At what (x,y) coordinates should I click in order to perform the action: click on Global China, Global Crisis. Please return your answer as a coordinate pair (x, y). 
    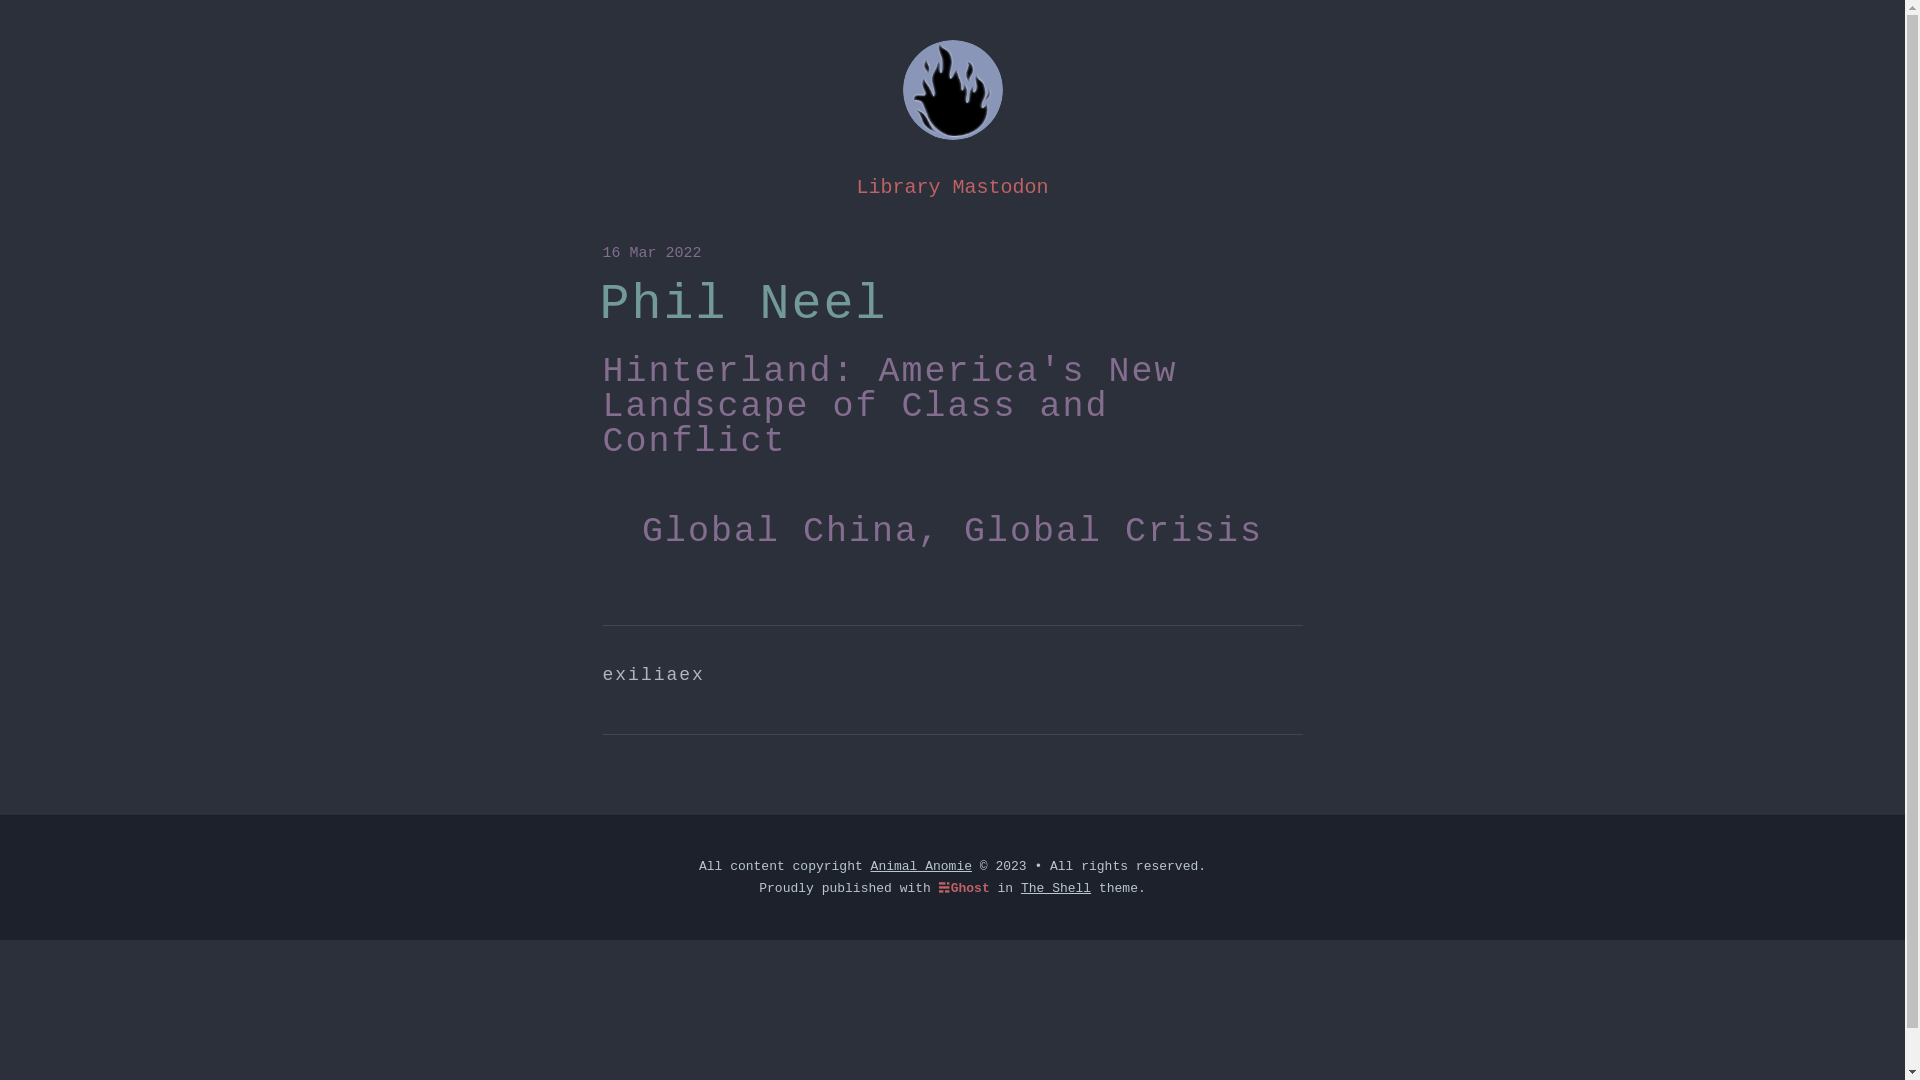
    Looking at the image, I should click on (952, 532).